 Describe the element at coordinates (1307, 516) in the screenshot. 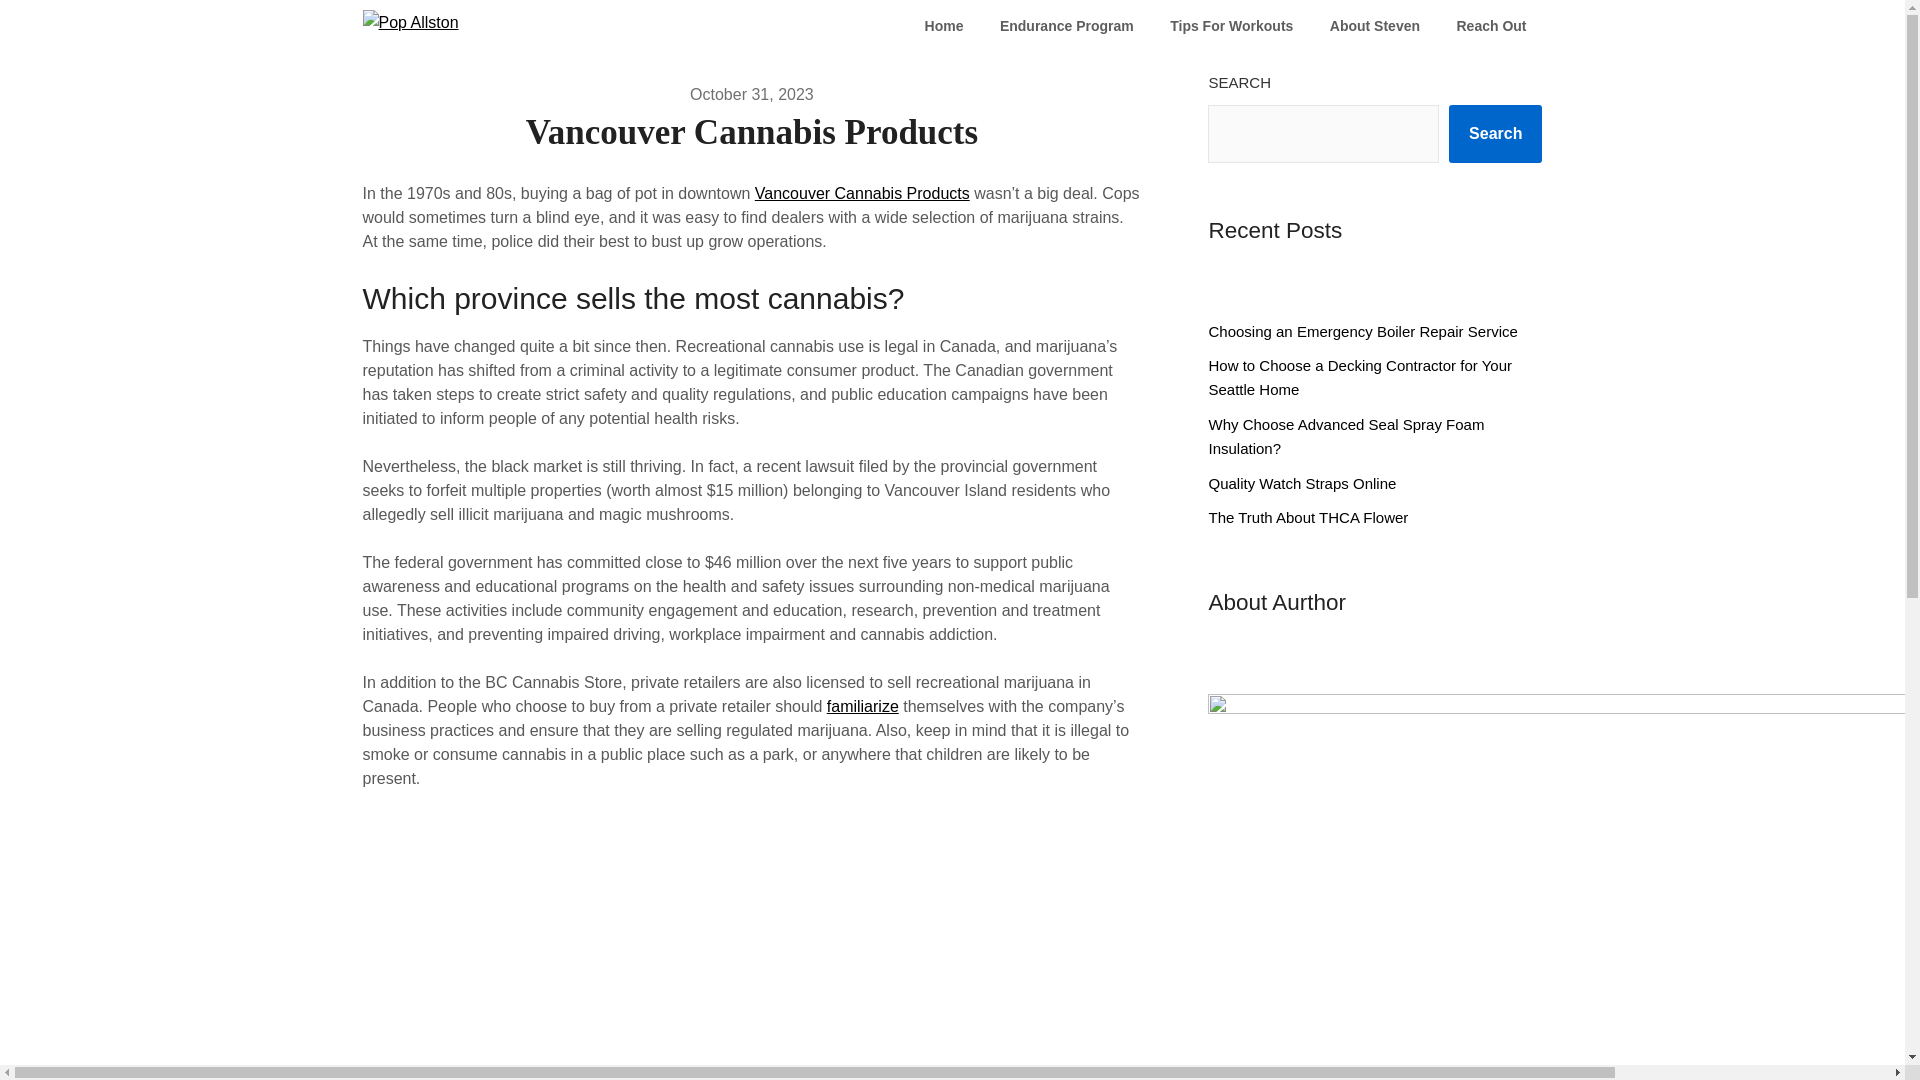

I see `The Truth About THCA Flower` at that location.